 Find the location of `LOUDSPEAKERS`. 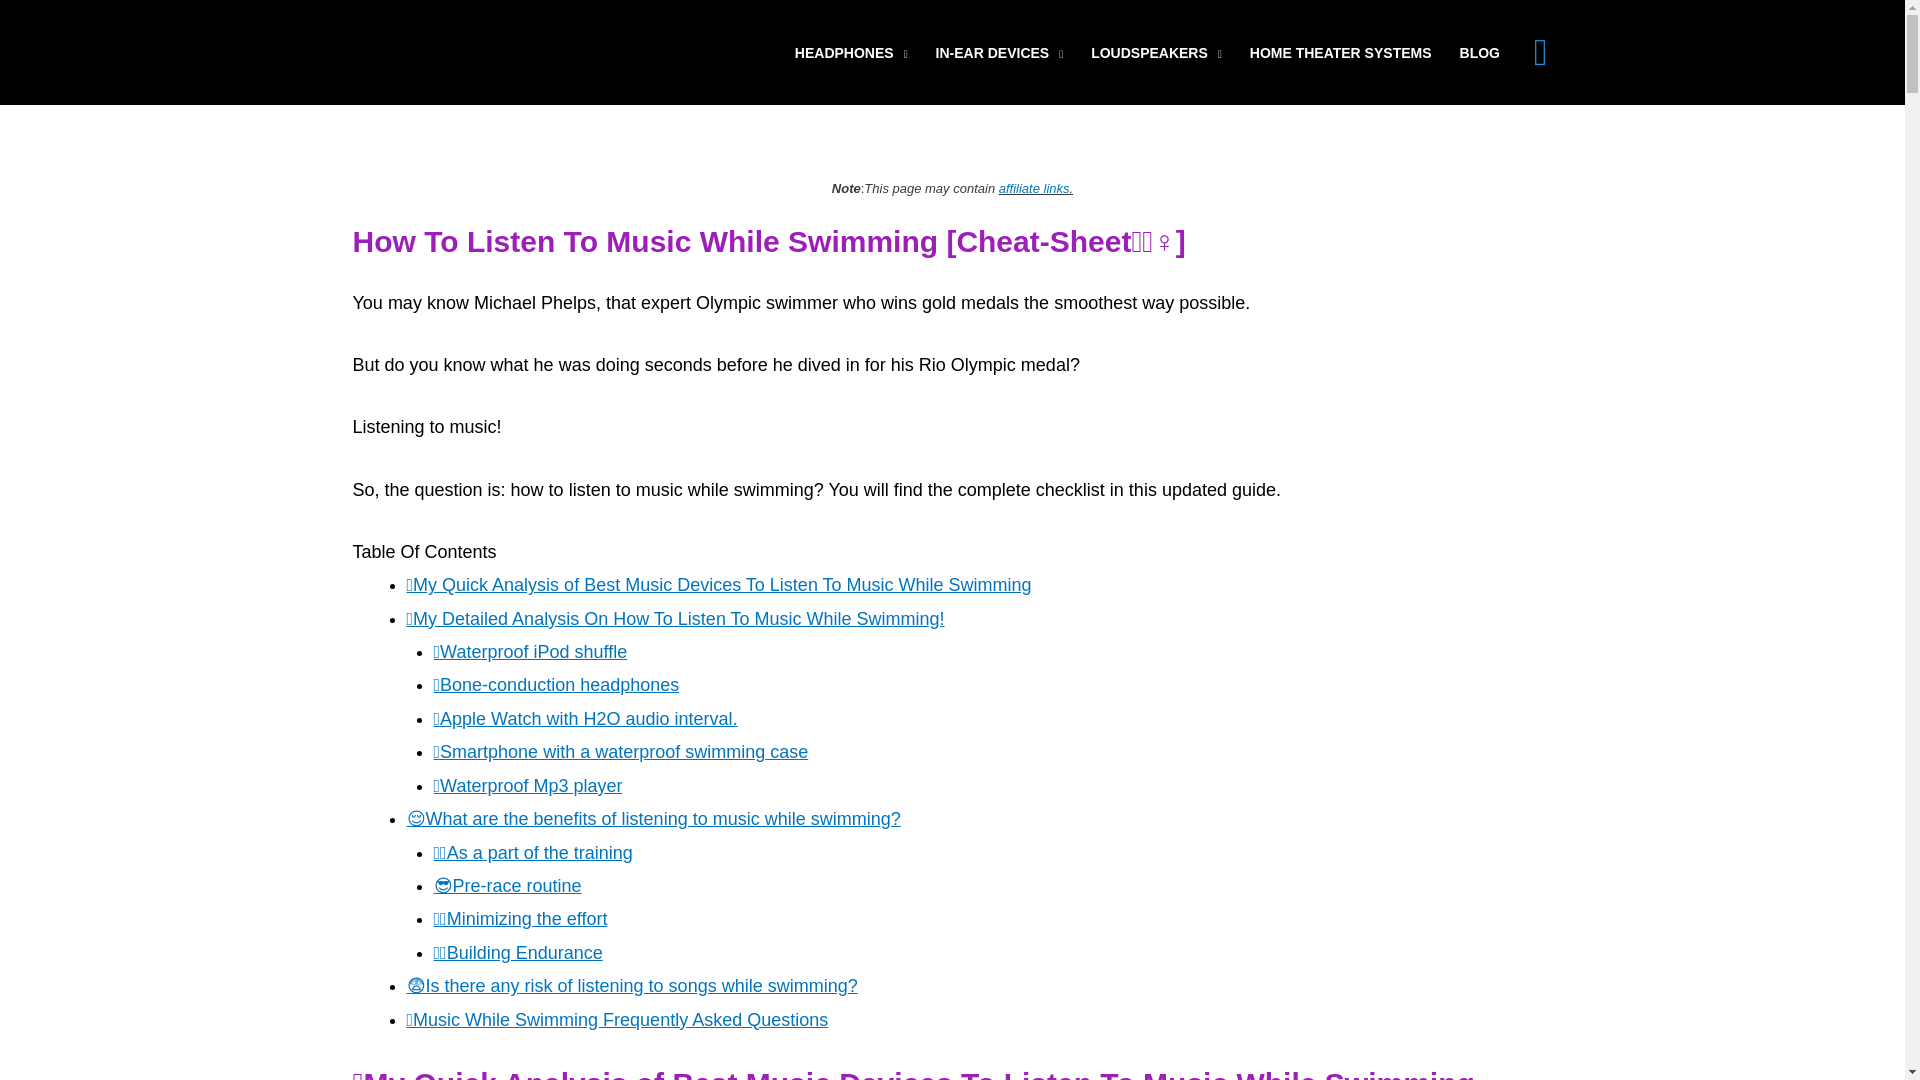

LOUDSPEAKERS is located at coordinates (1156, 52).